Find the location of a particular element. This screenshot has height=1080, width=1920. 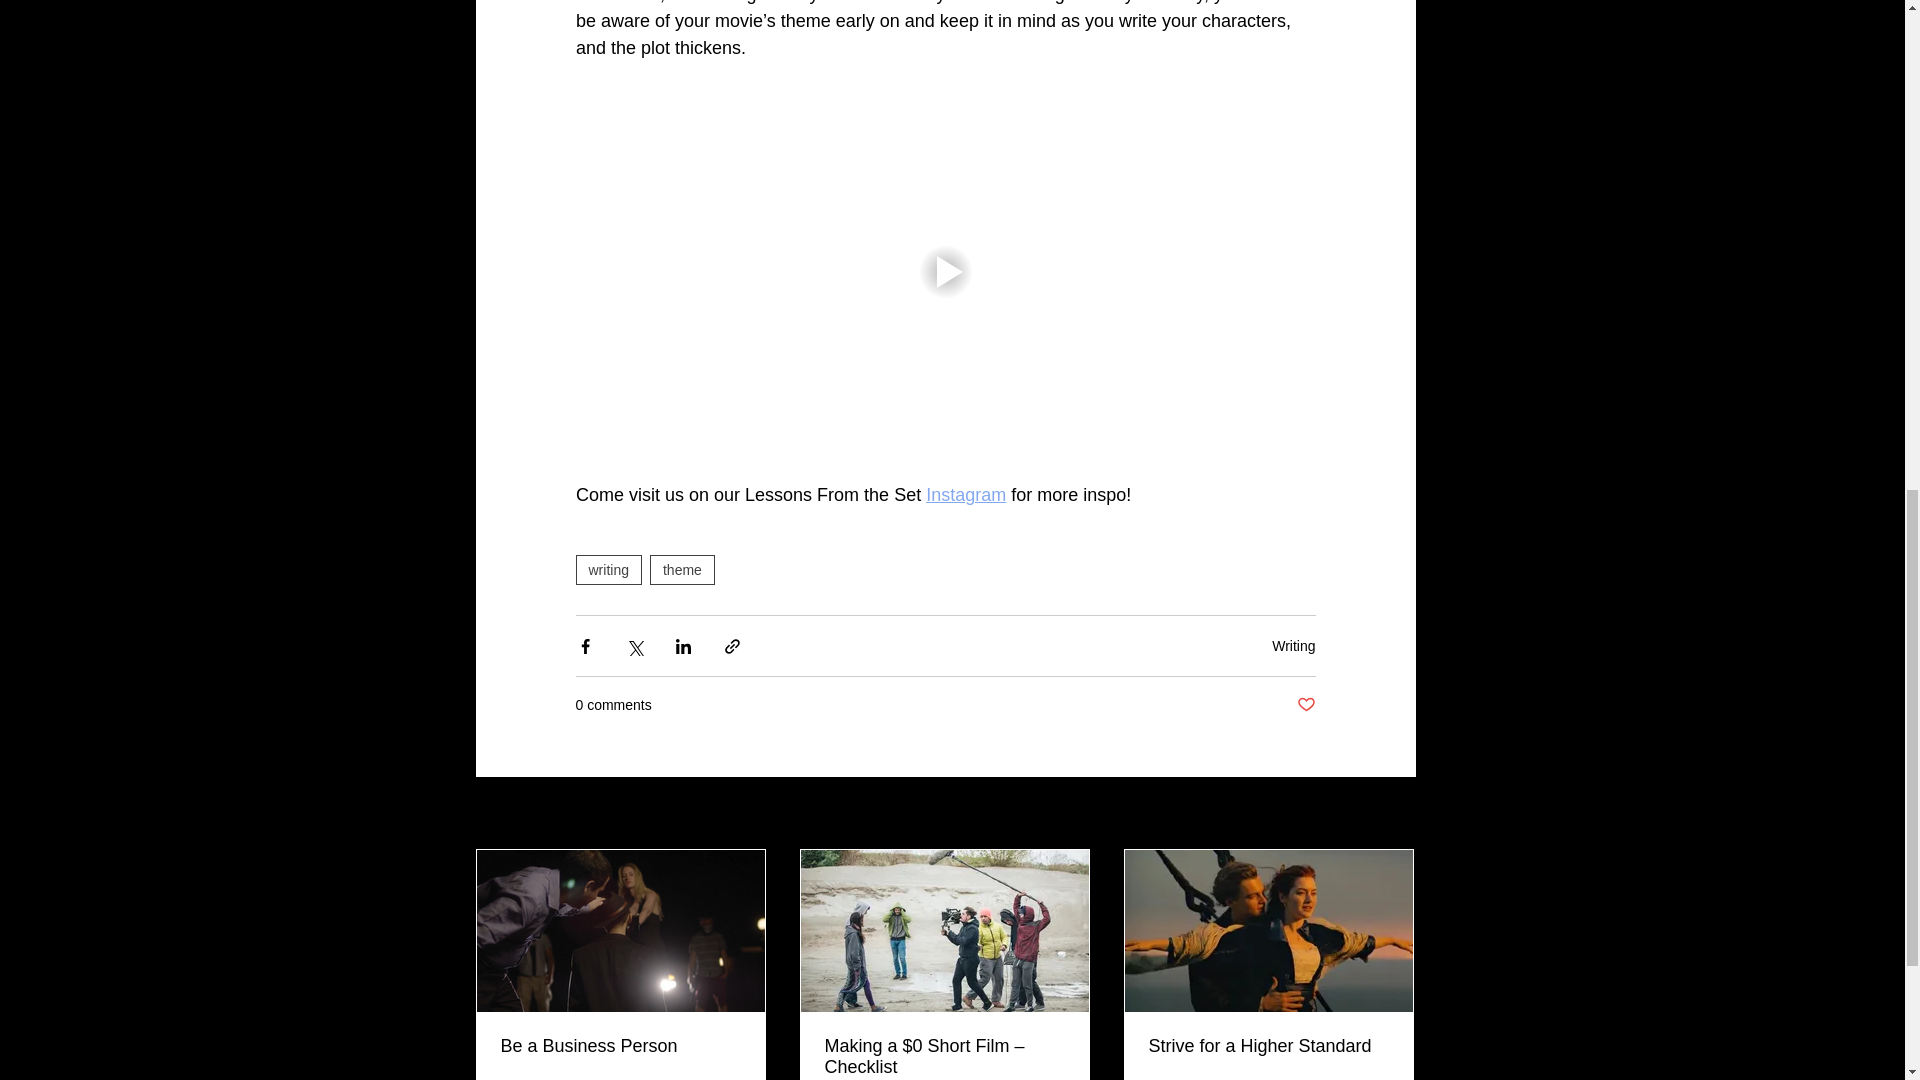

writing is located at coordinates (608, 570).